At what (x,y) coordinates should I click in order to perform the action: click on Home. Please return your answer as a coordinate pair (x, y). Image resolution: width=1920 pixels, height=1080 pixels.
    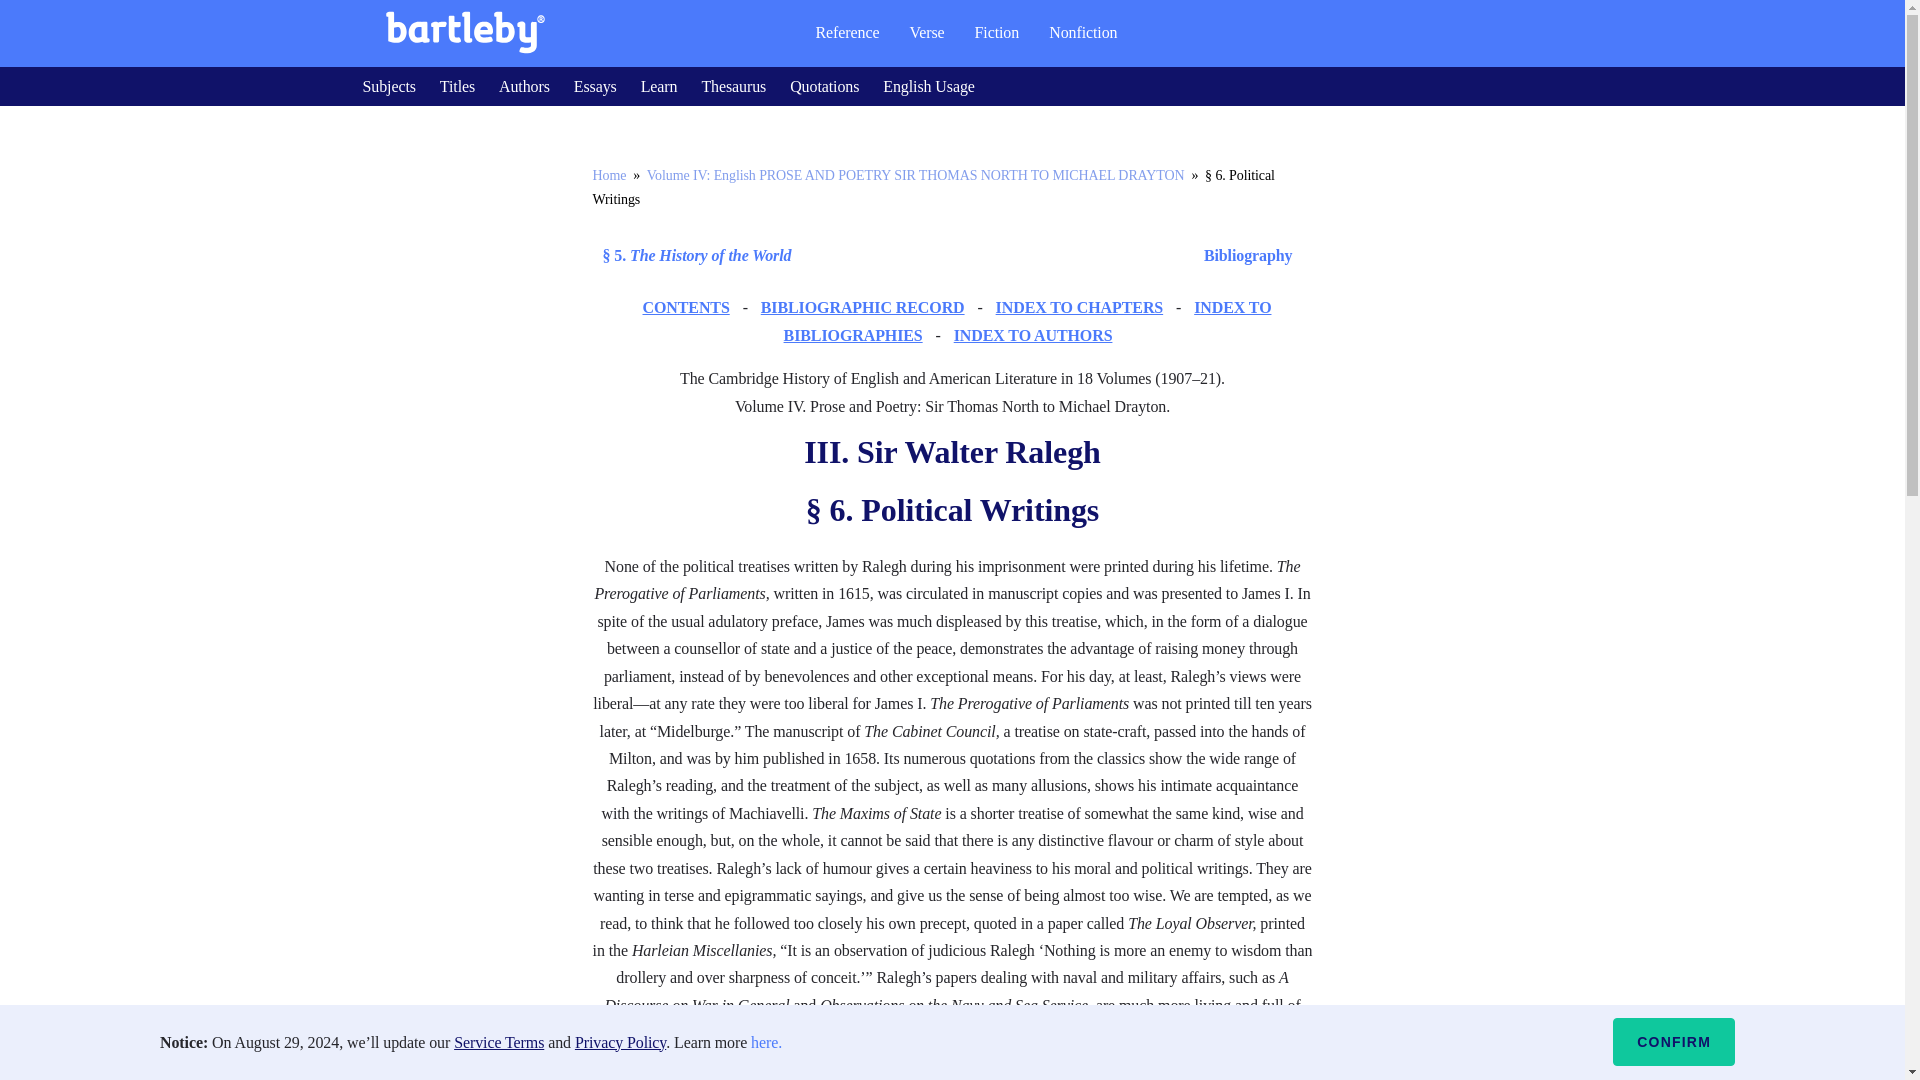
    Looking at the image, I should click on (608, 175).